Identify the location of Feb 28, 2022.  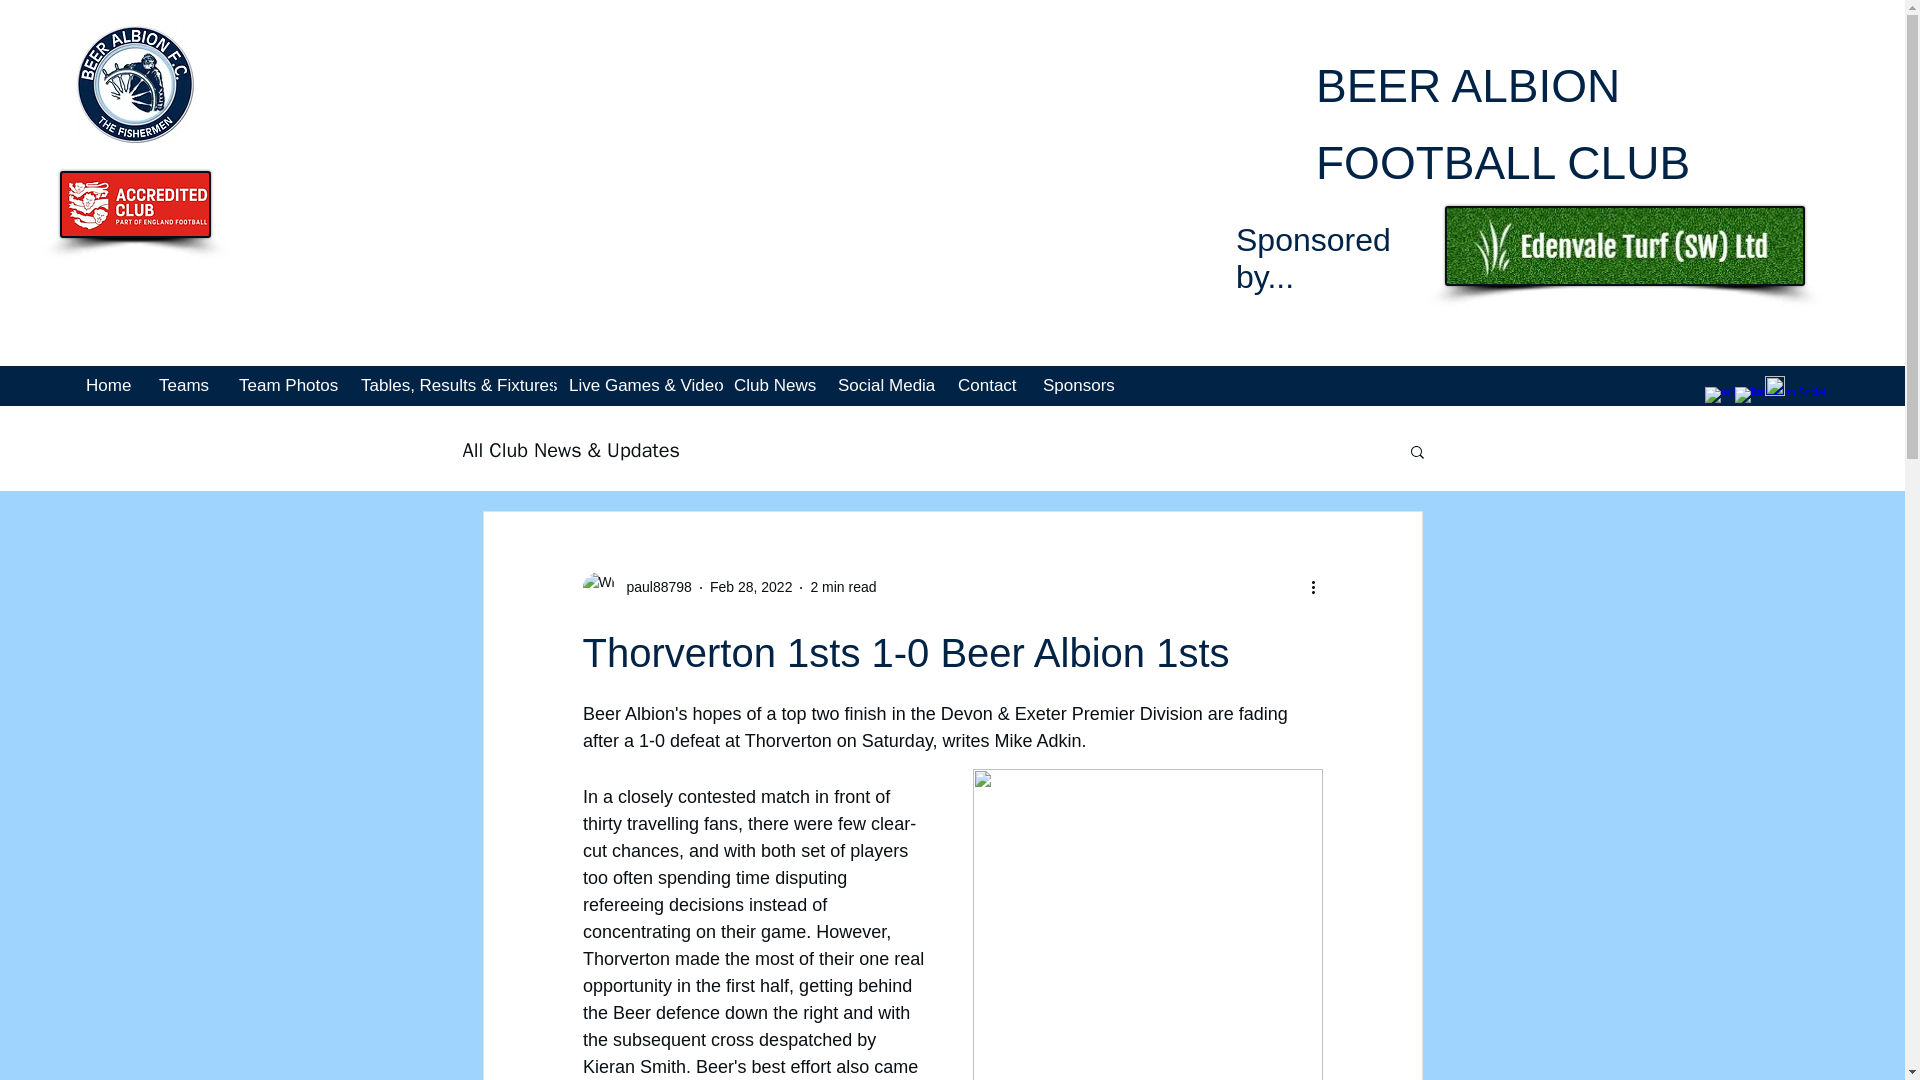
(751, 586).